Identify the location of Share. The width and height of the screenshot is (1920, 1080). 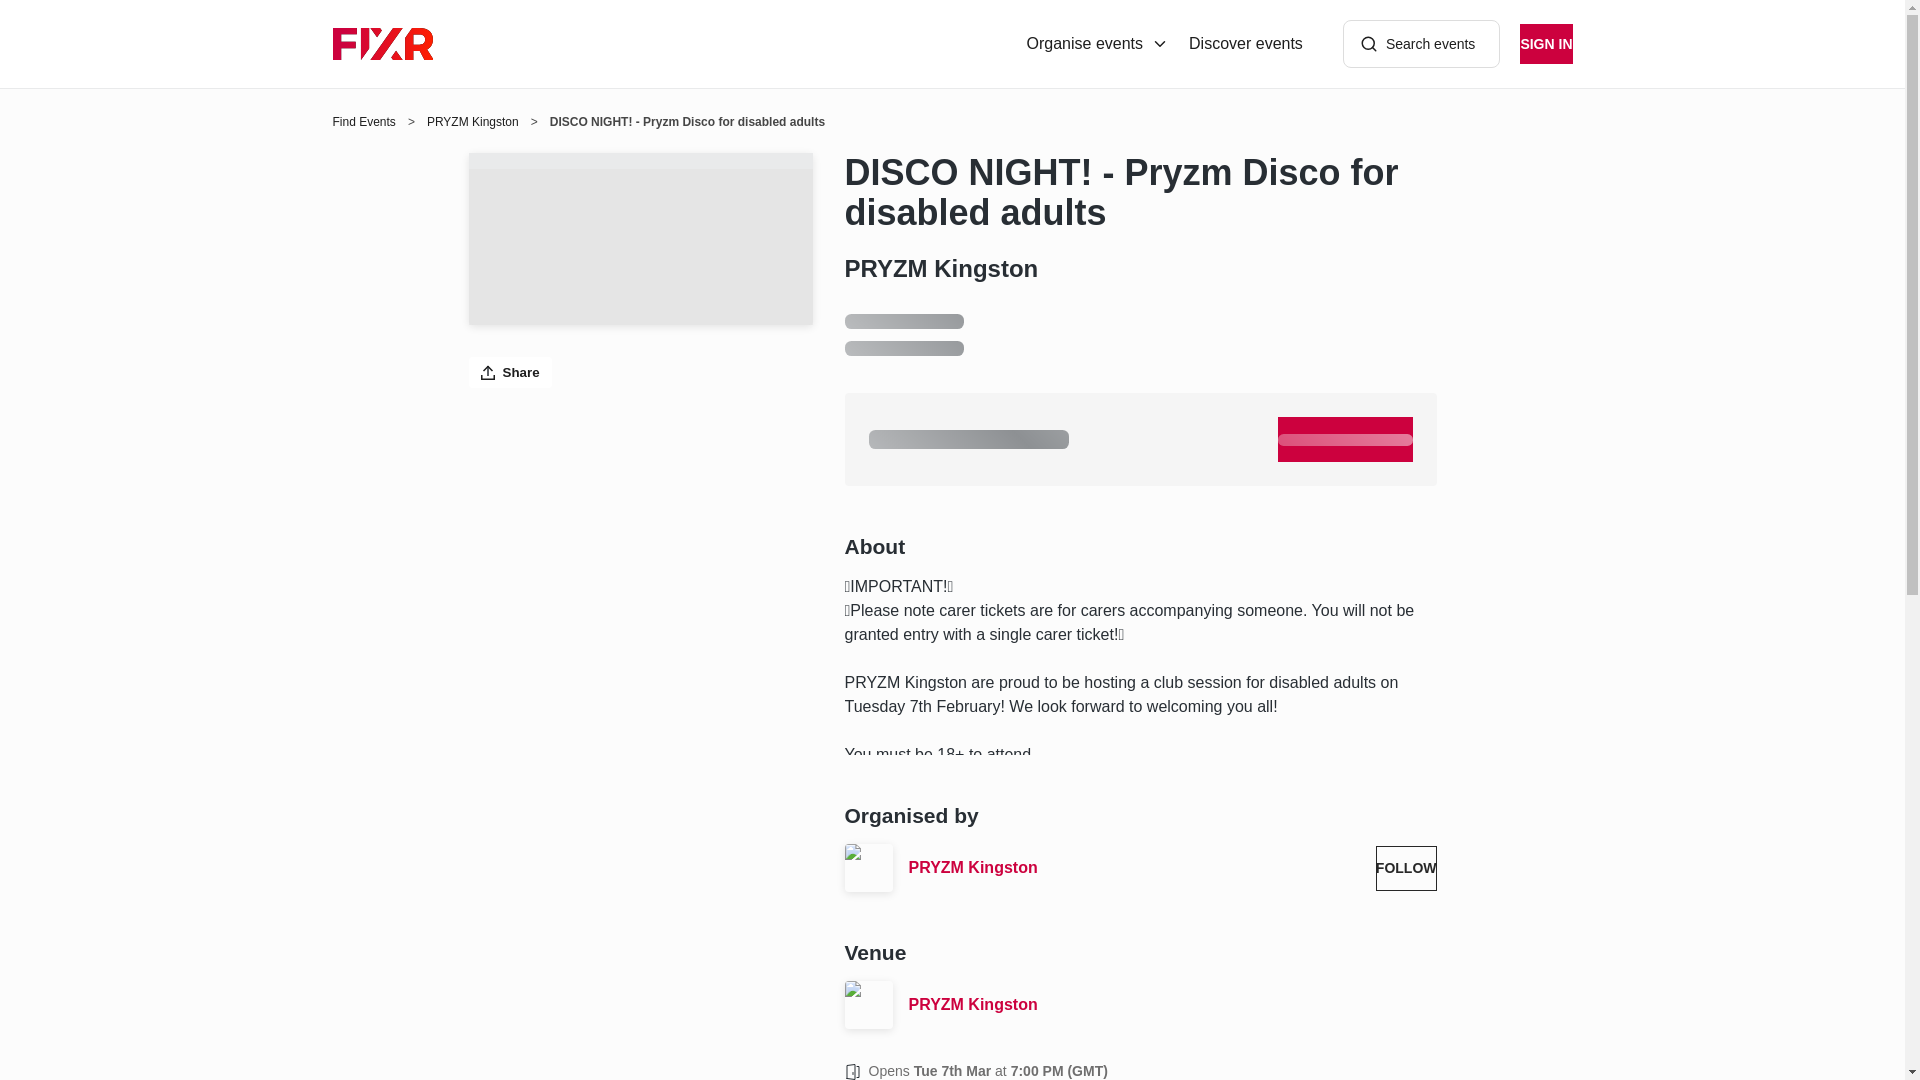
(510, 372).